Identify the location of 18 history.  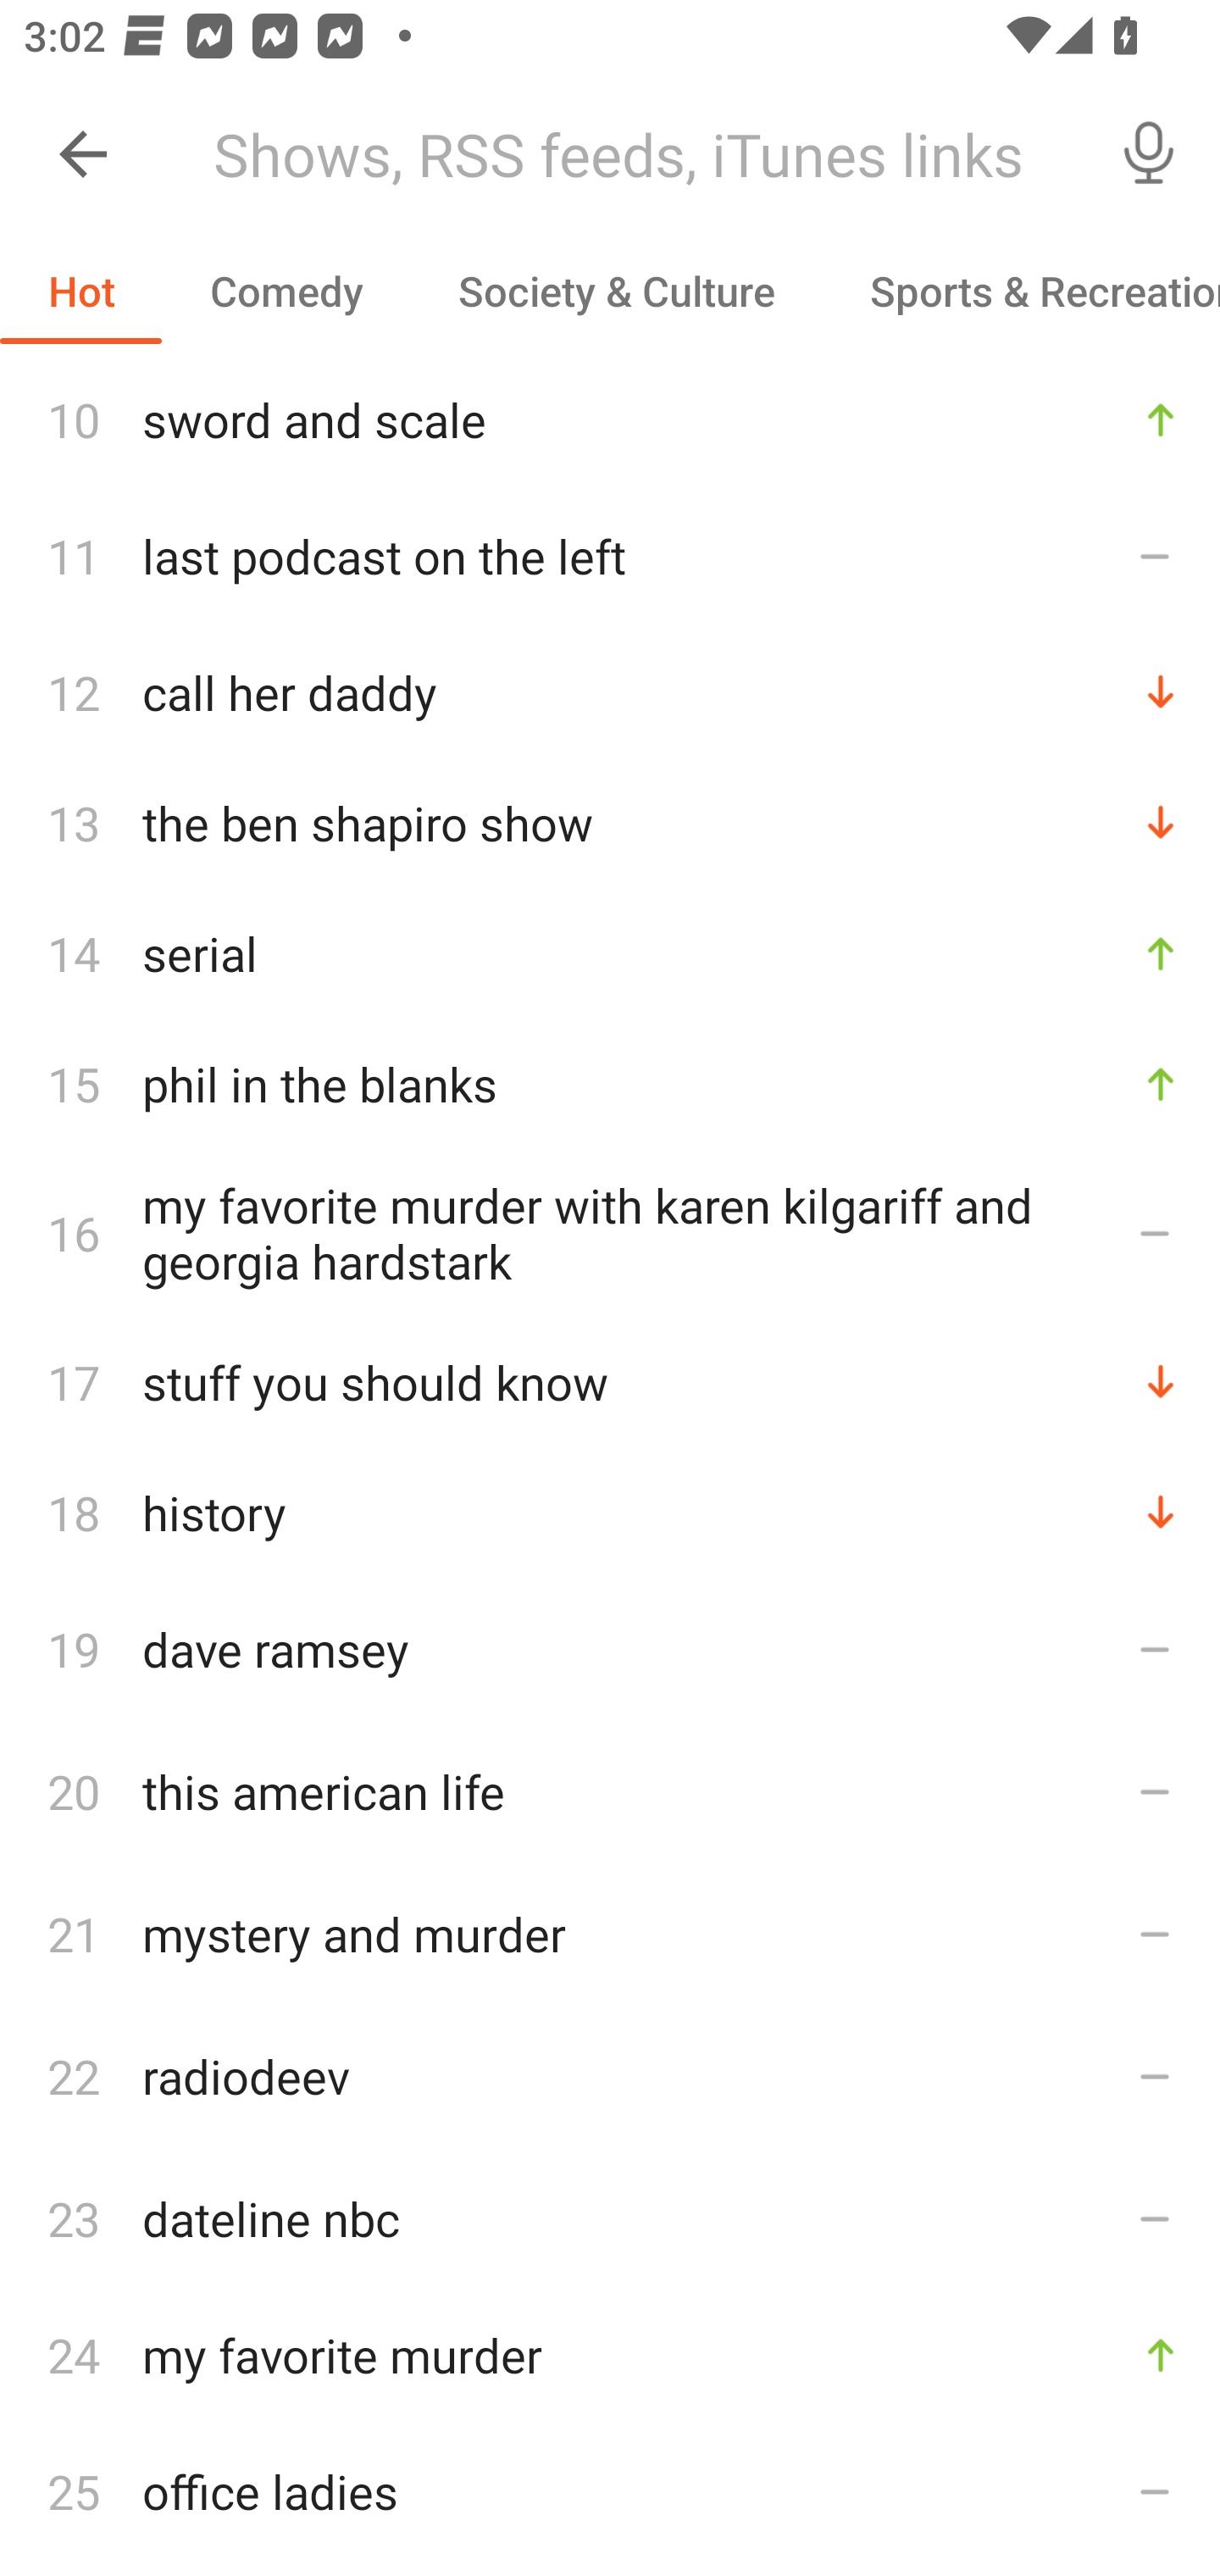
(610, 1512).